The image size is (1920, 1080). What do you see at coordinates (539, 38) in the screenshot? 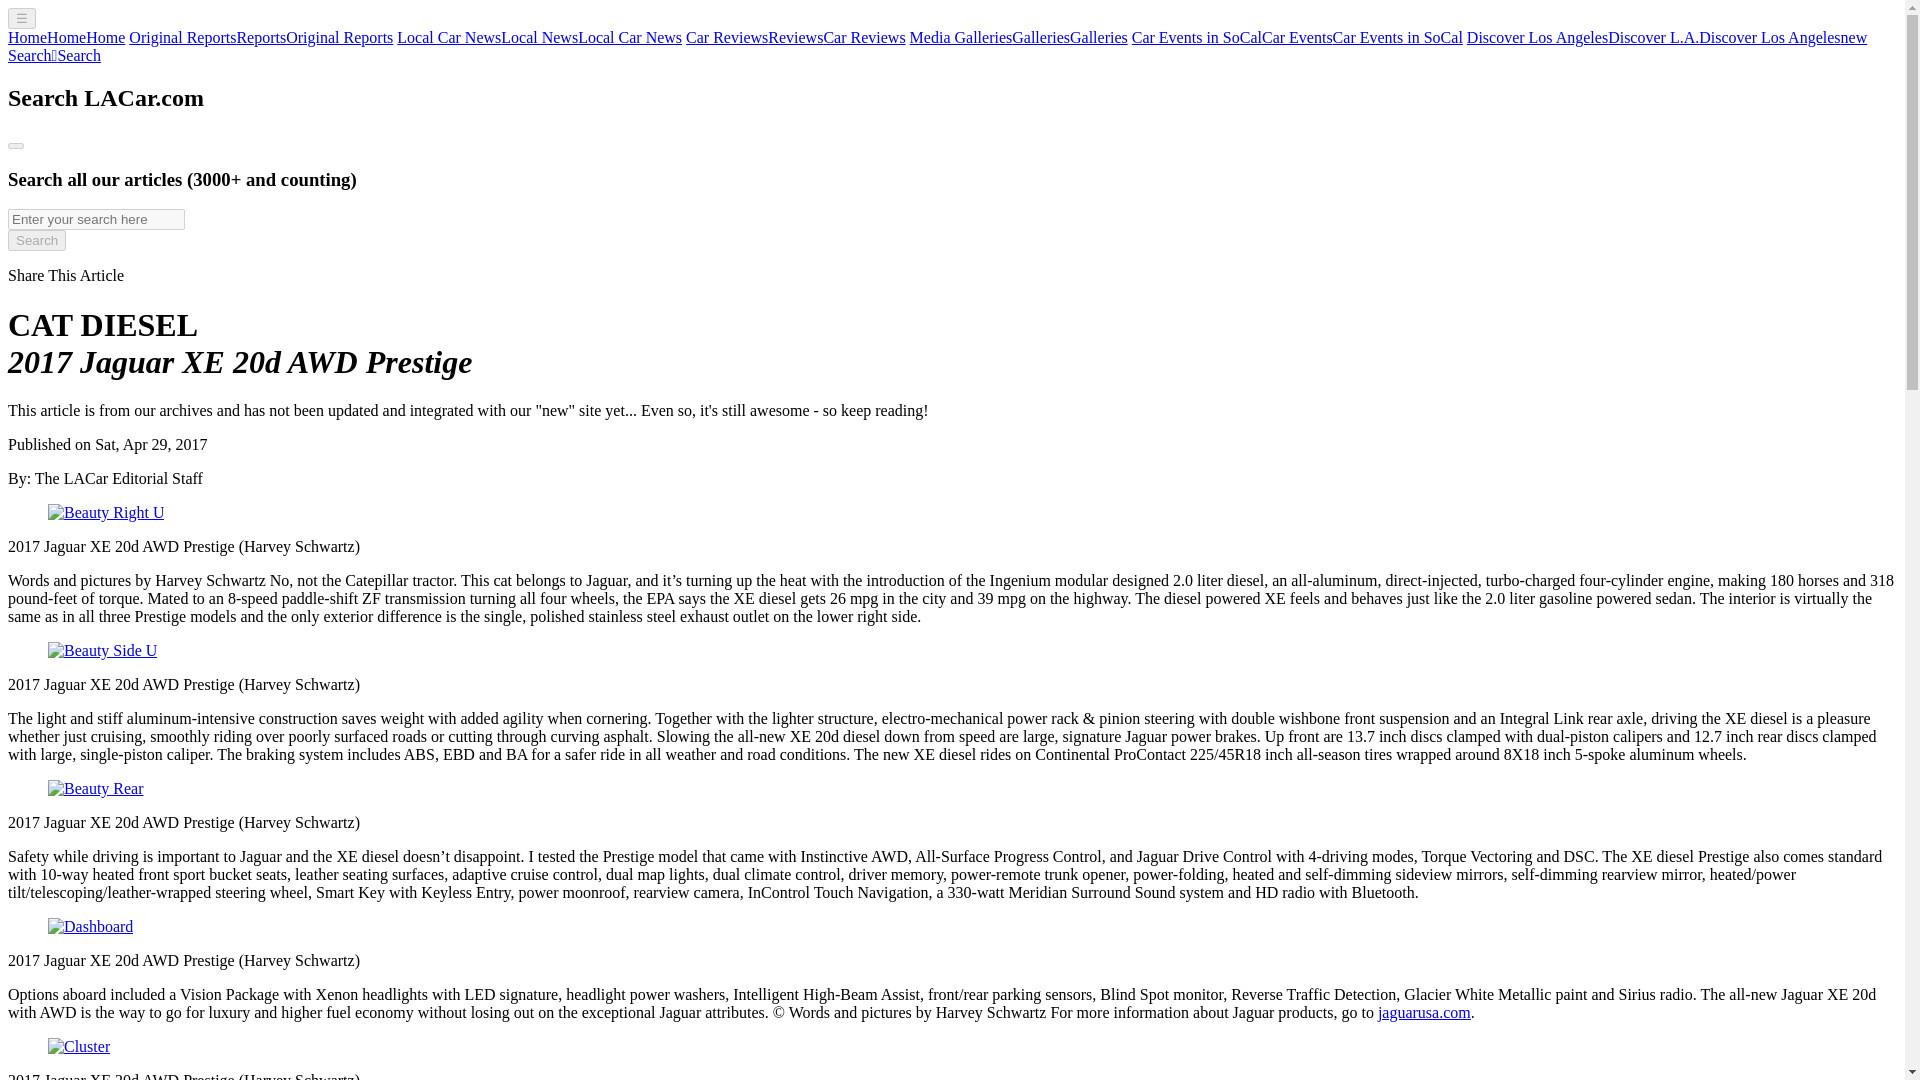
I see `Local Car NewsLocal NewsLocal Car News` at bounding box center [539, 38].